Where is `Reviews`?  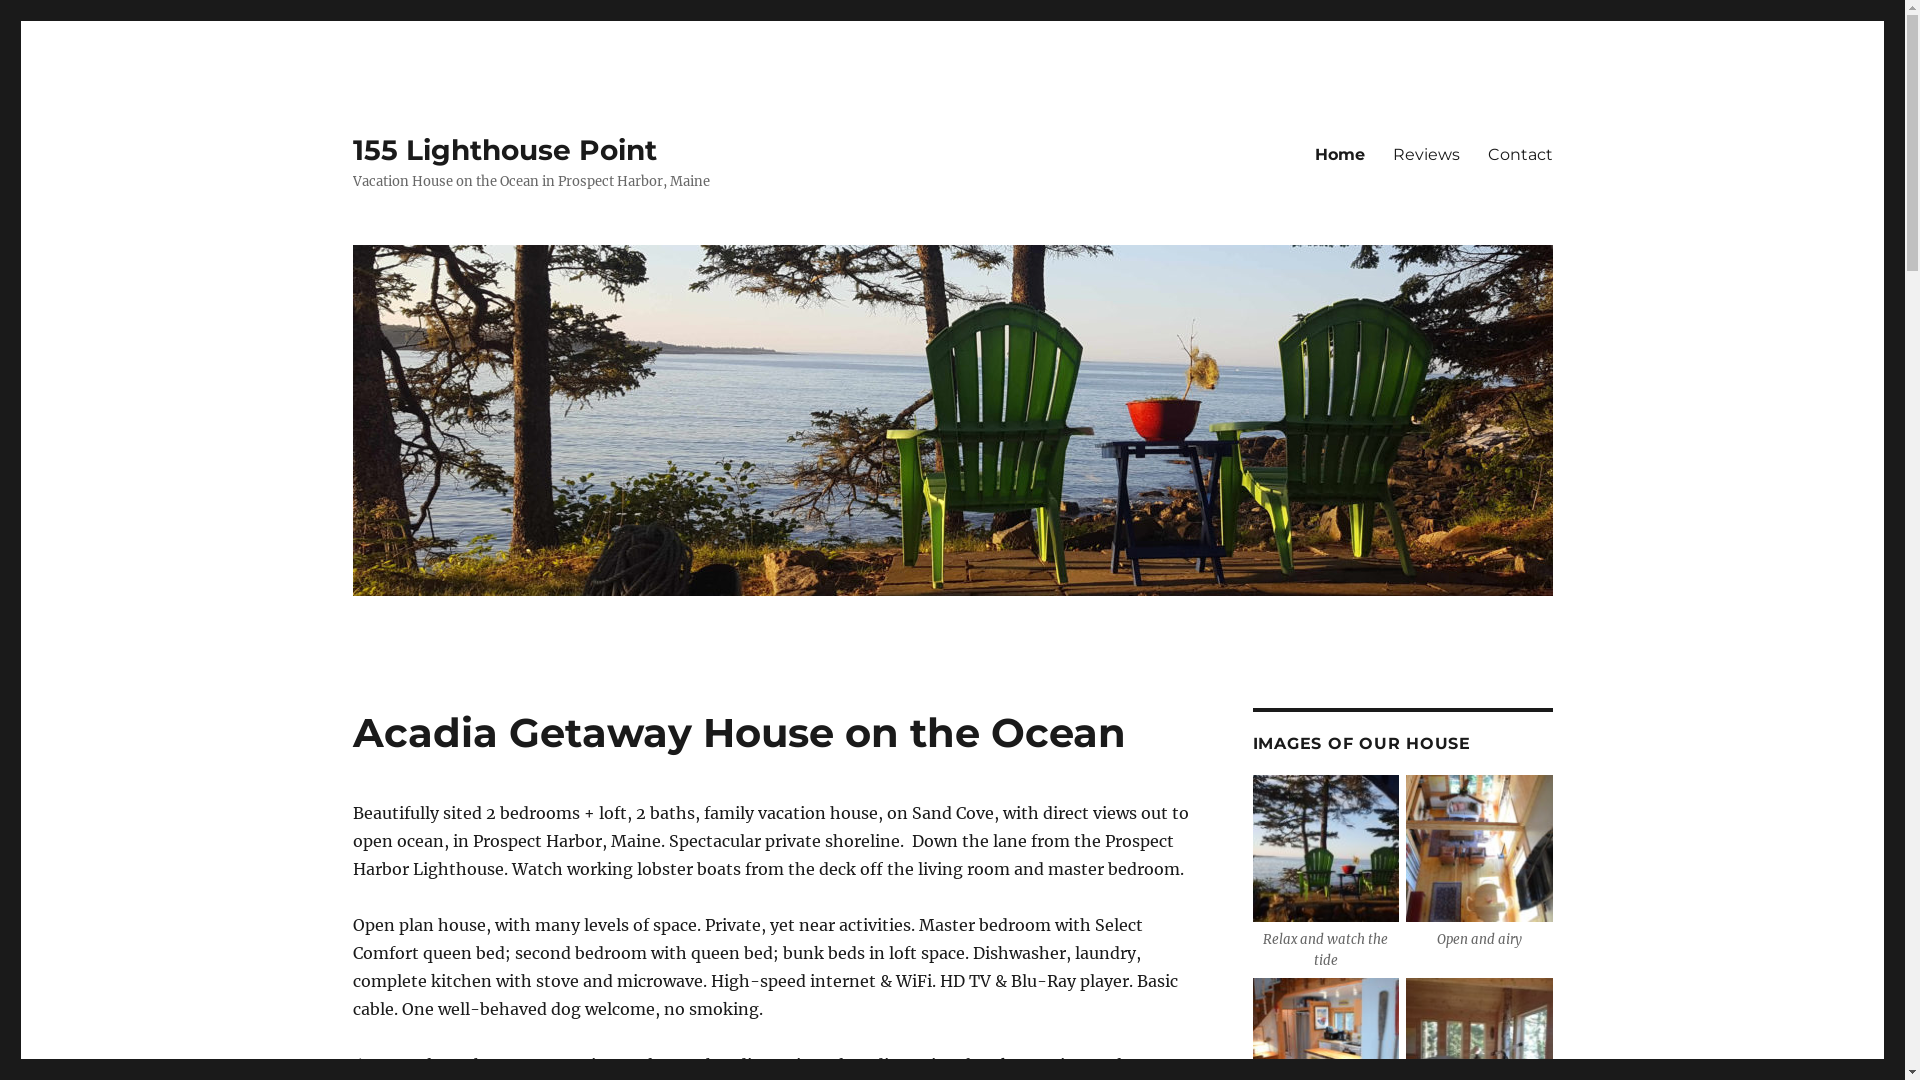 Reviews is located at coordinates (1426, 154).